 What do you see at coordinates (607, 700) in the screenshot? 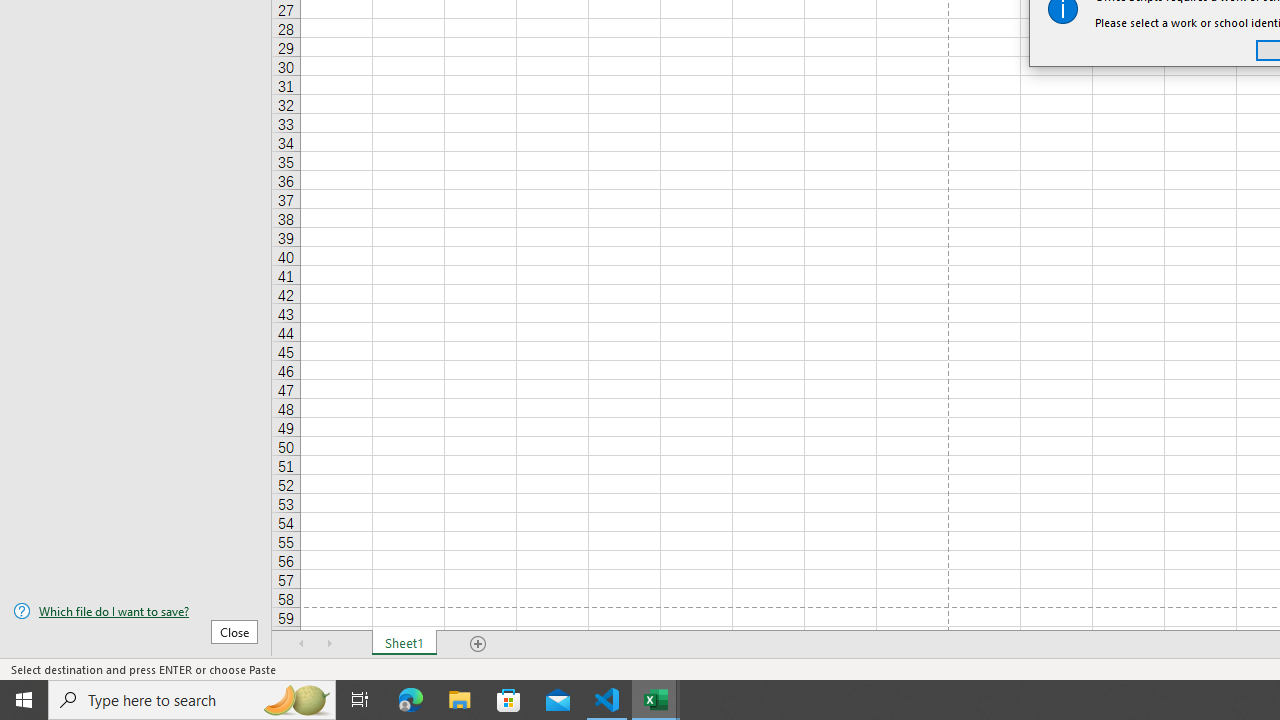
I see `Visual Studio Code - 1 running window` at bounding box center [607, 700].